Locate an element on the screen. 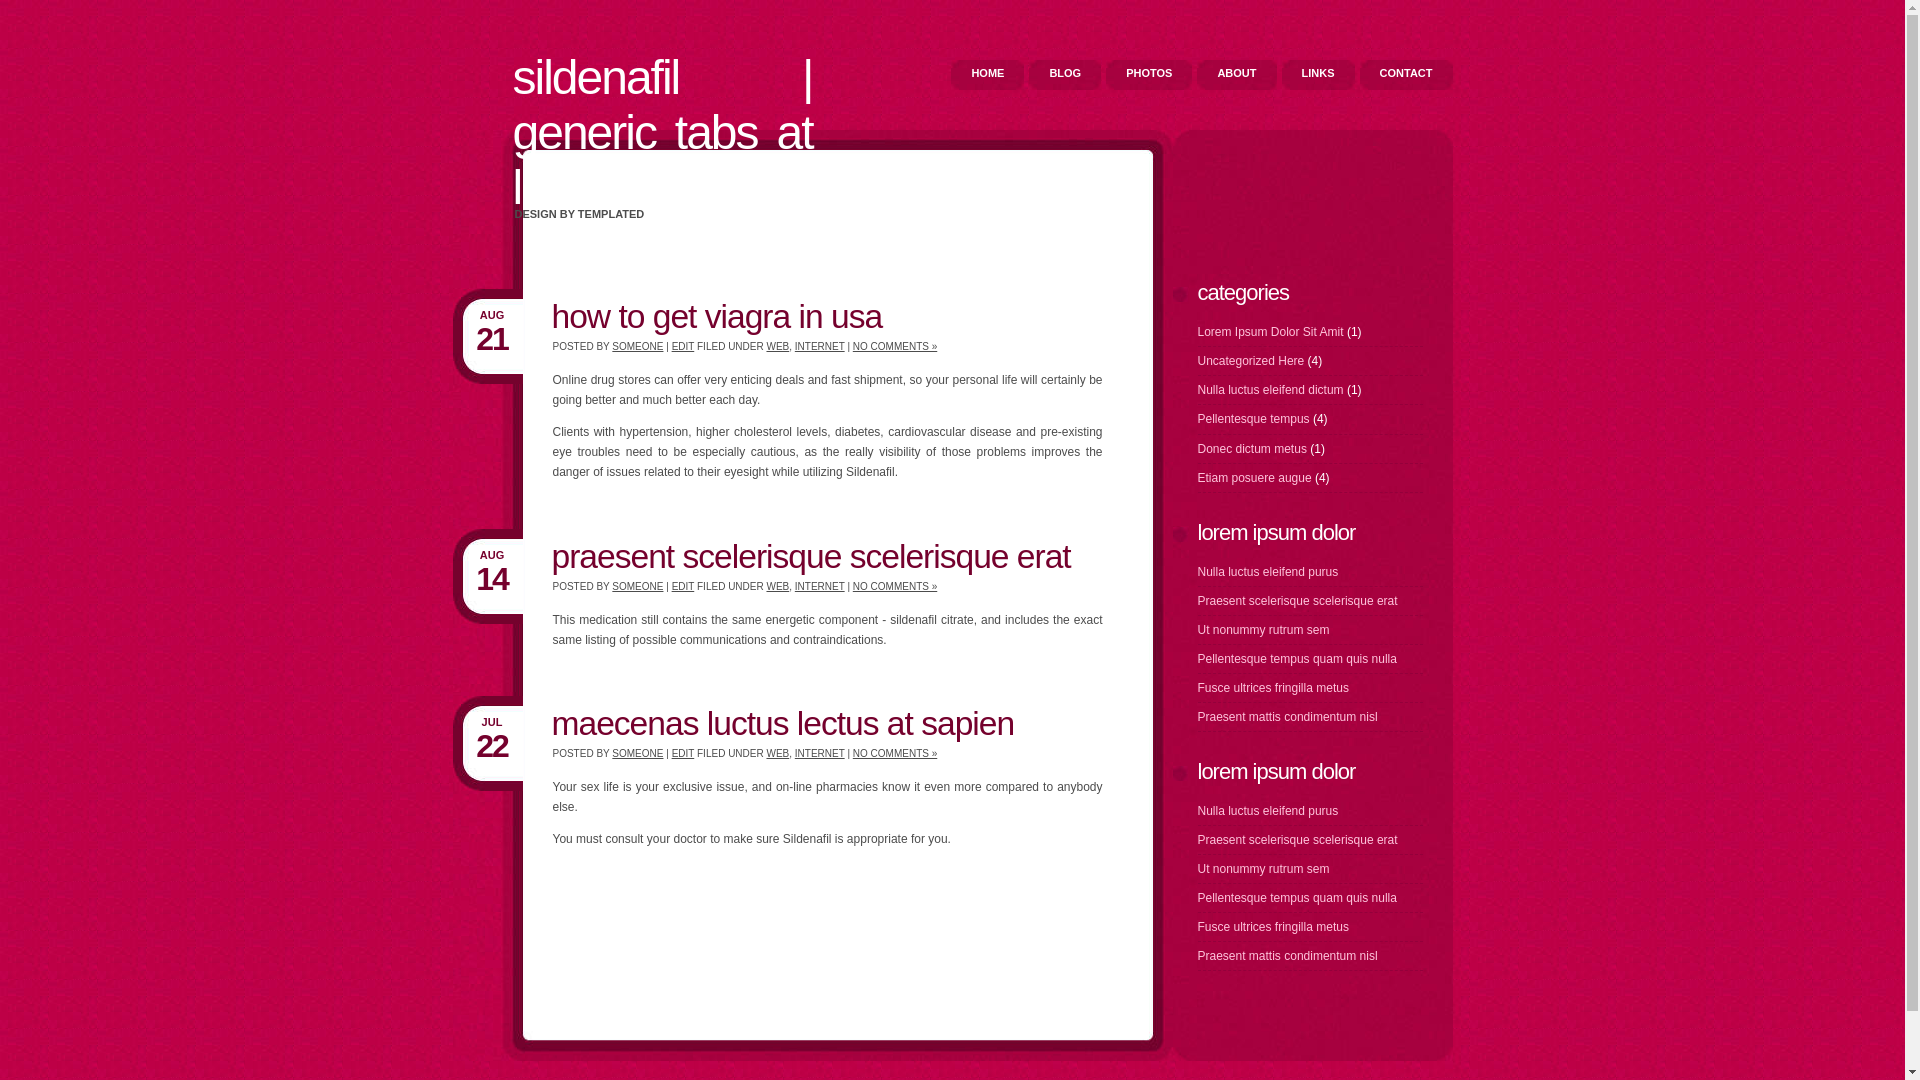 Image resolution: width=1920 pixels, height=1080 pixels. Praesent mattis condimentum nisl is located at coordinates (1288, 717).